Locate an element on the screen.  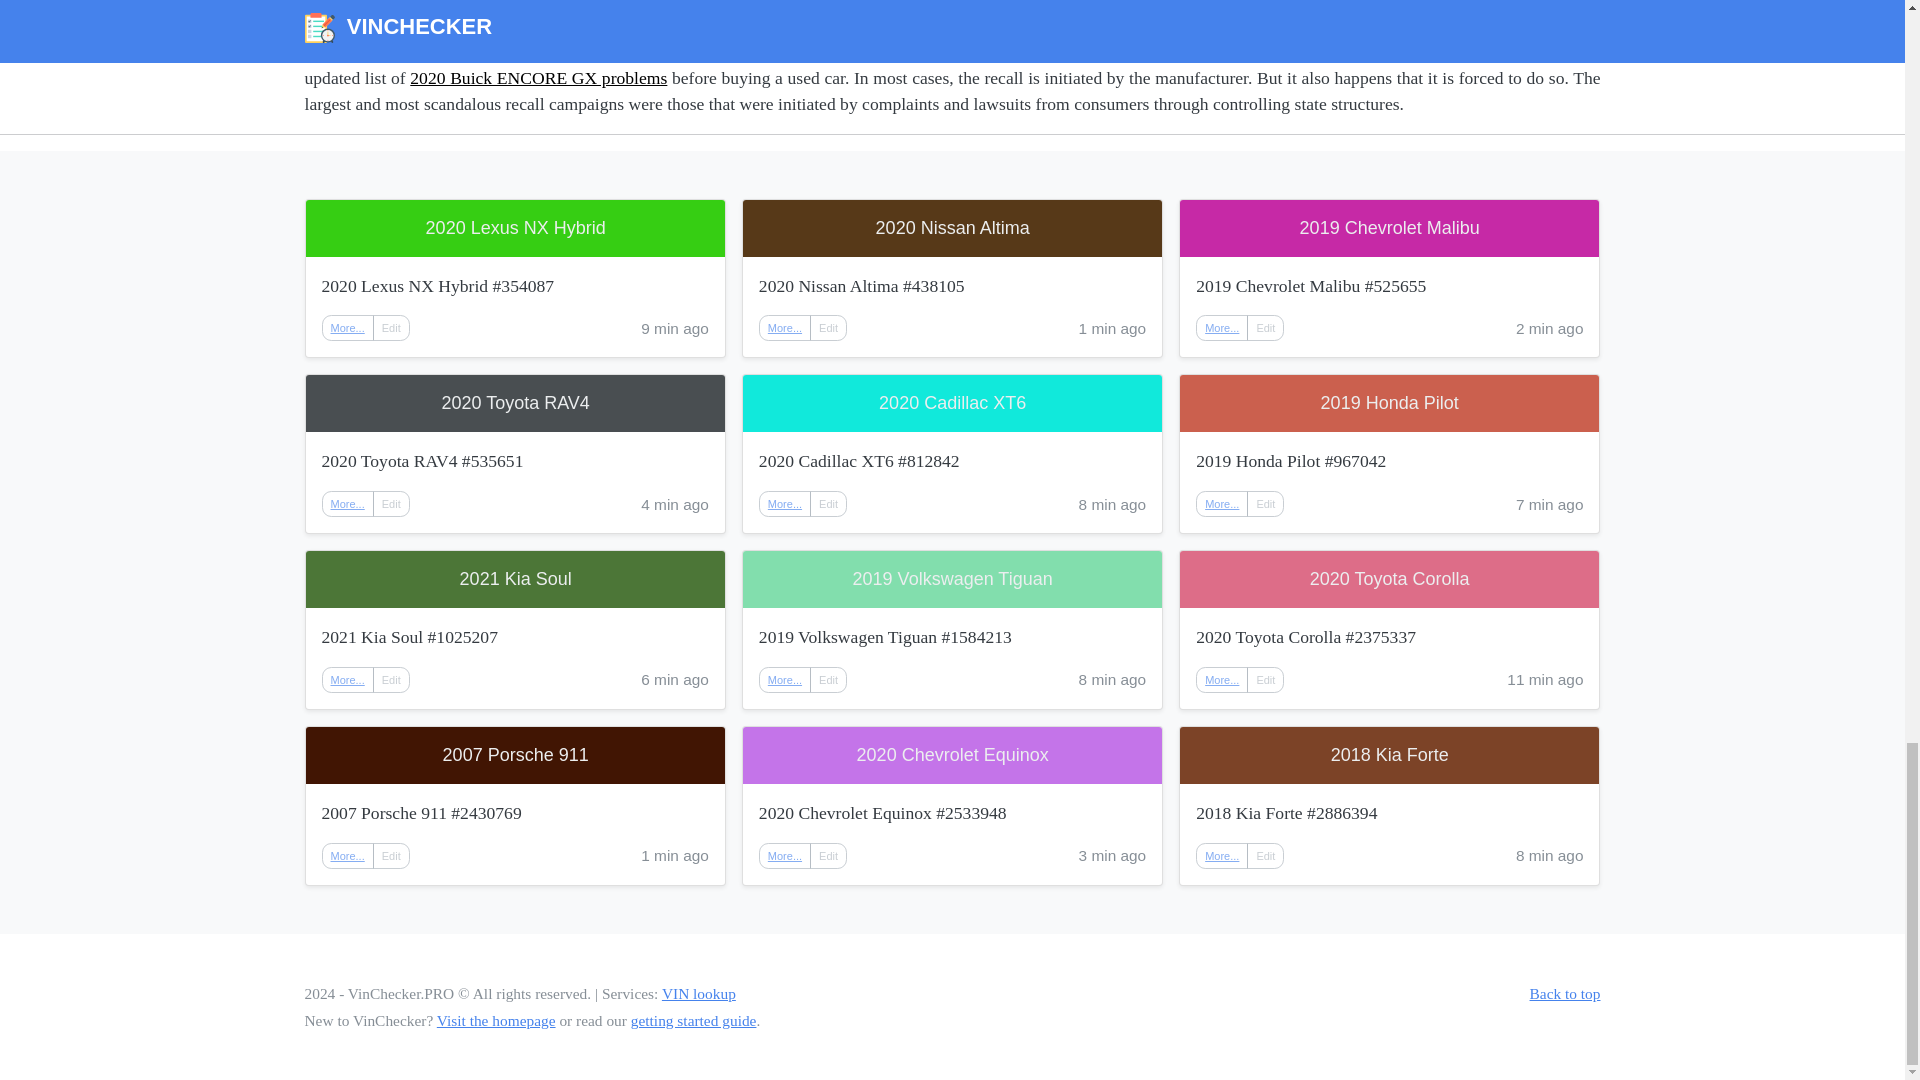
More... is located at coordinates (784, 504).